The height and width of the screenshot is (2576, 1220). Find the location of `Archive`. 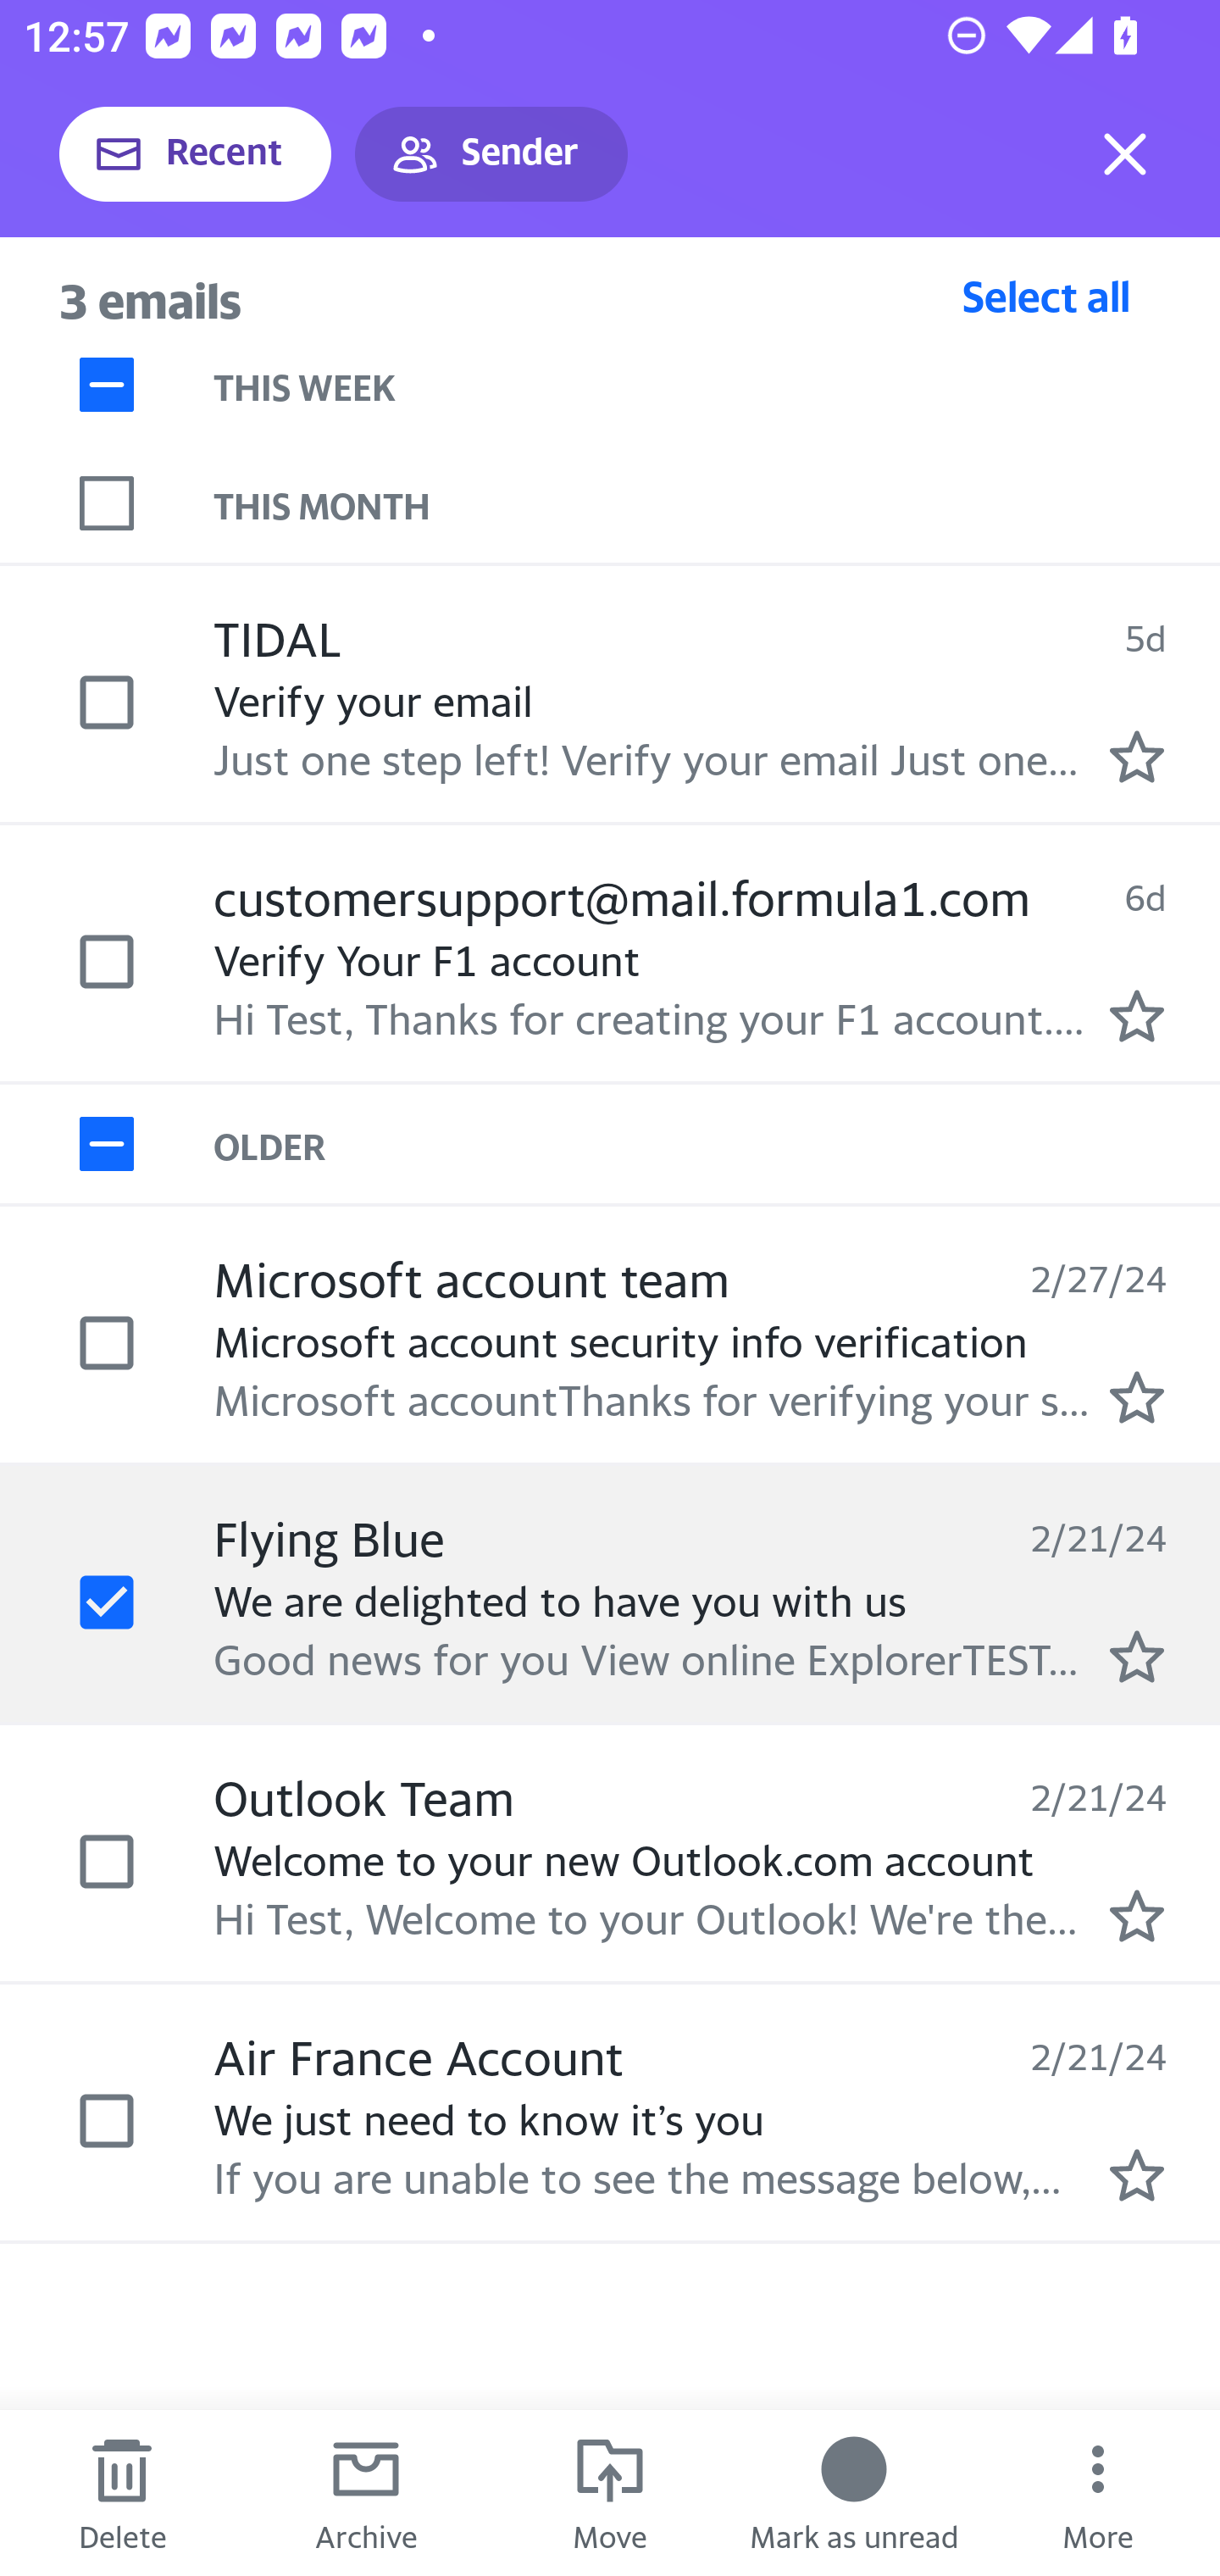

Archive is located at coordinates (366, 2493).